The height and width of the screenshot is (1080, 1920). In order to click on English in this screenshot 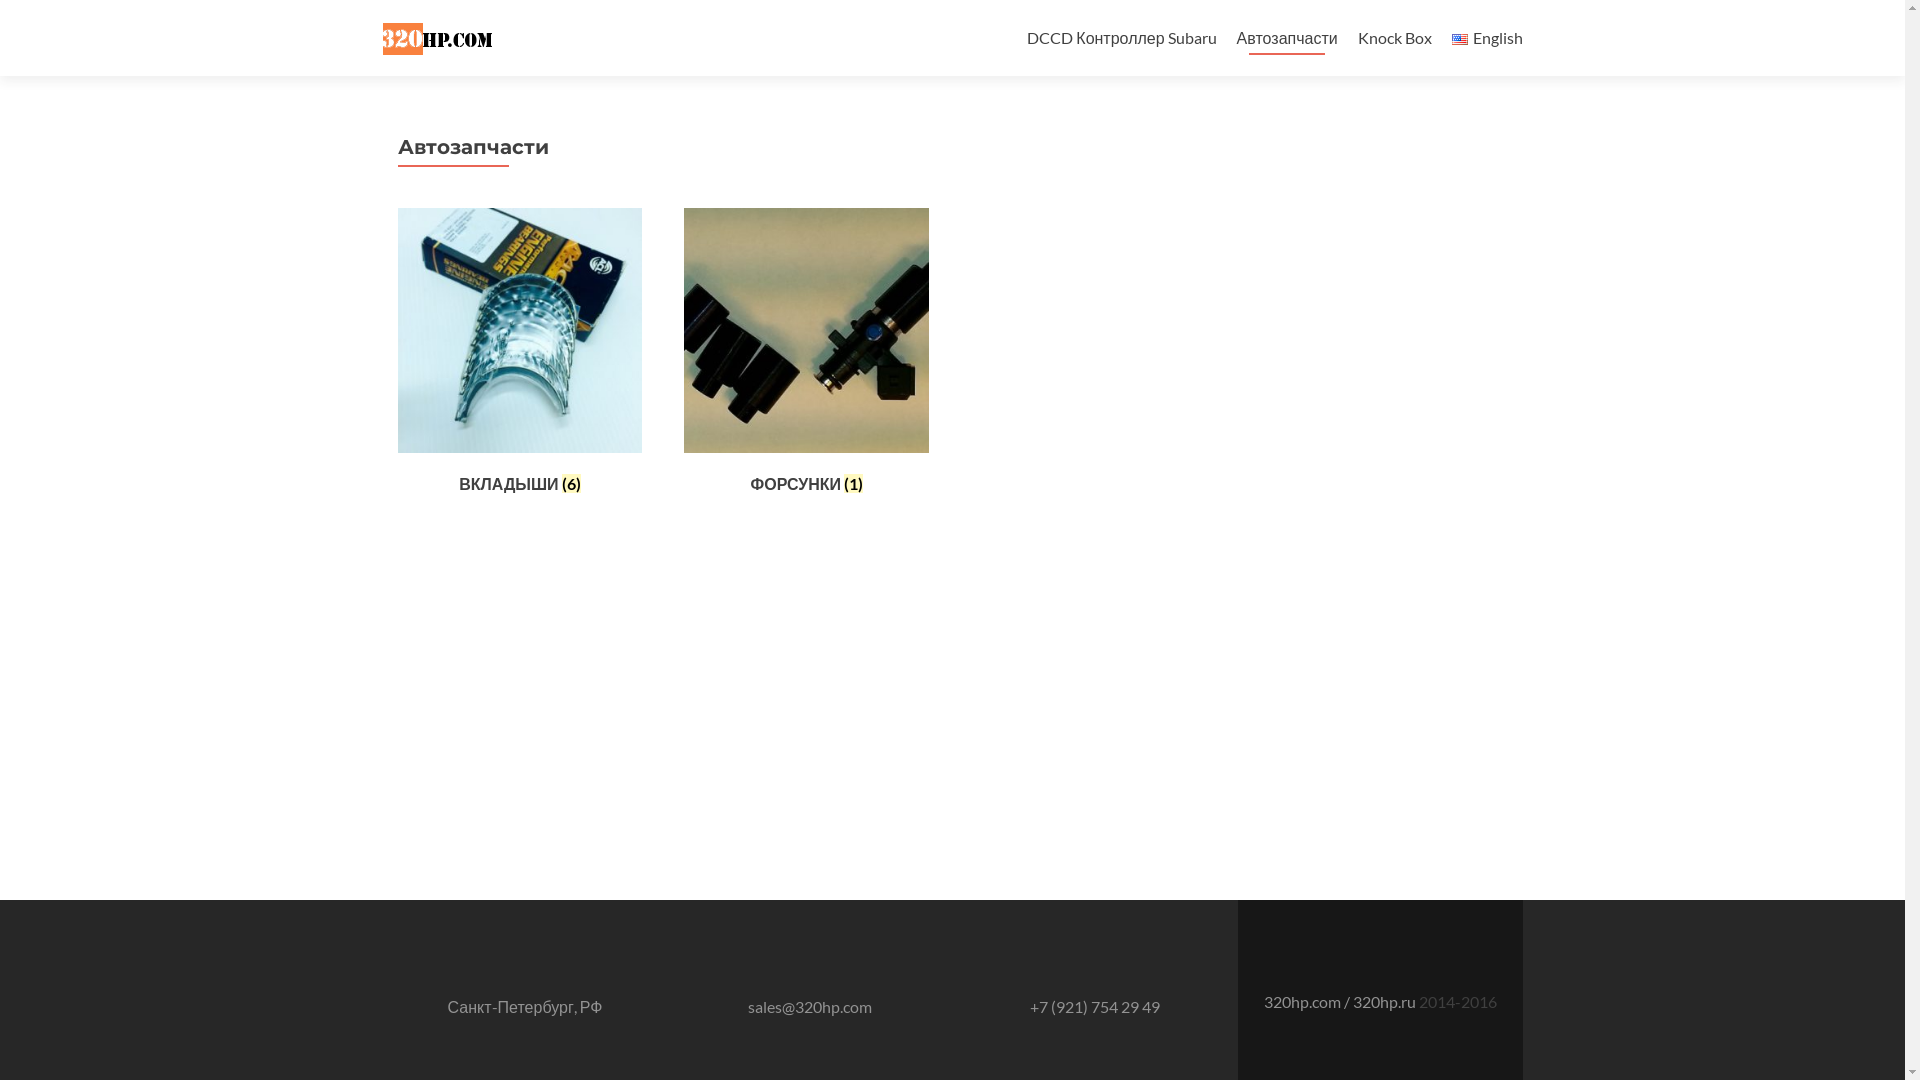, I will do `click(1488, 38)`.